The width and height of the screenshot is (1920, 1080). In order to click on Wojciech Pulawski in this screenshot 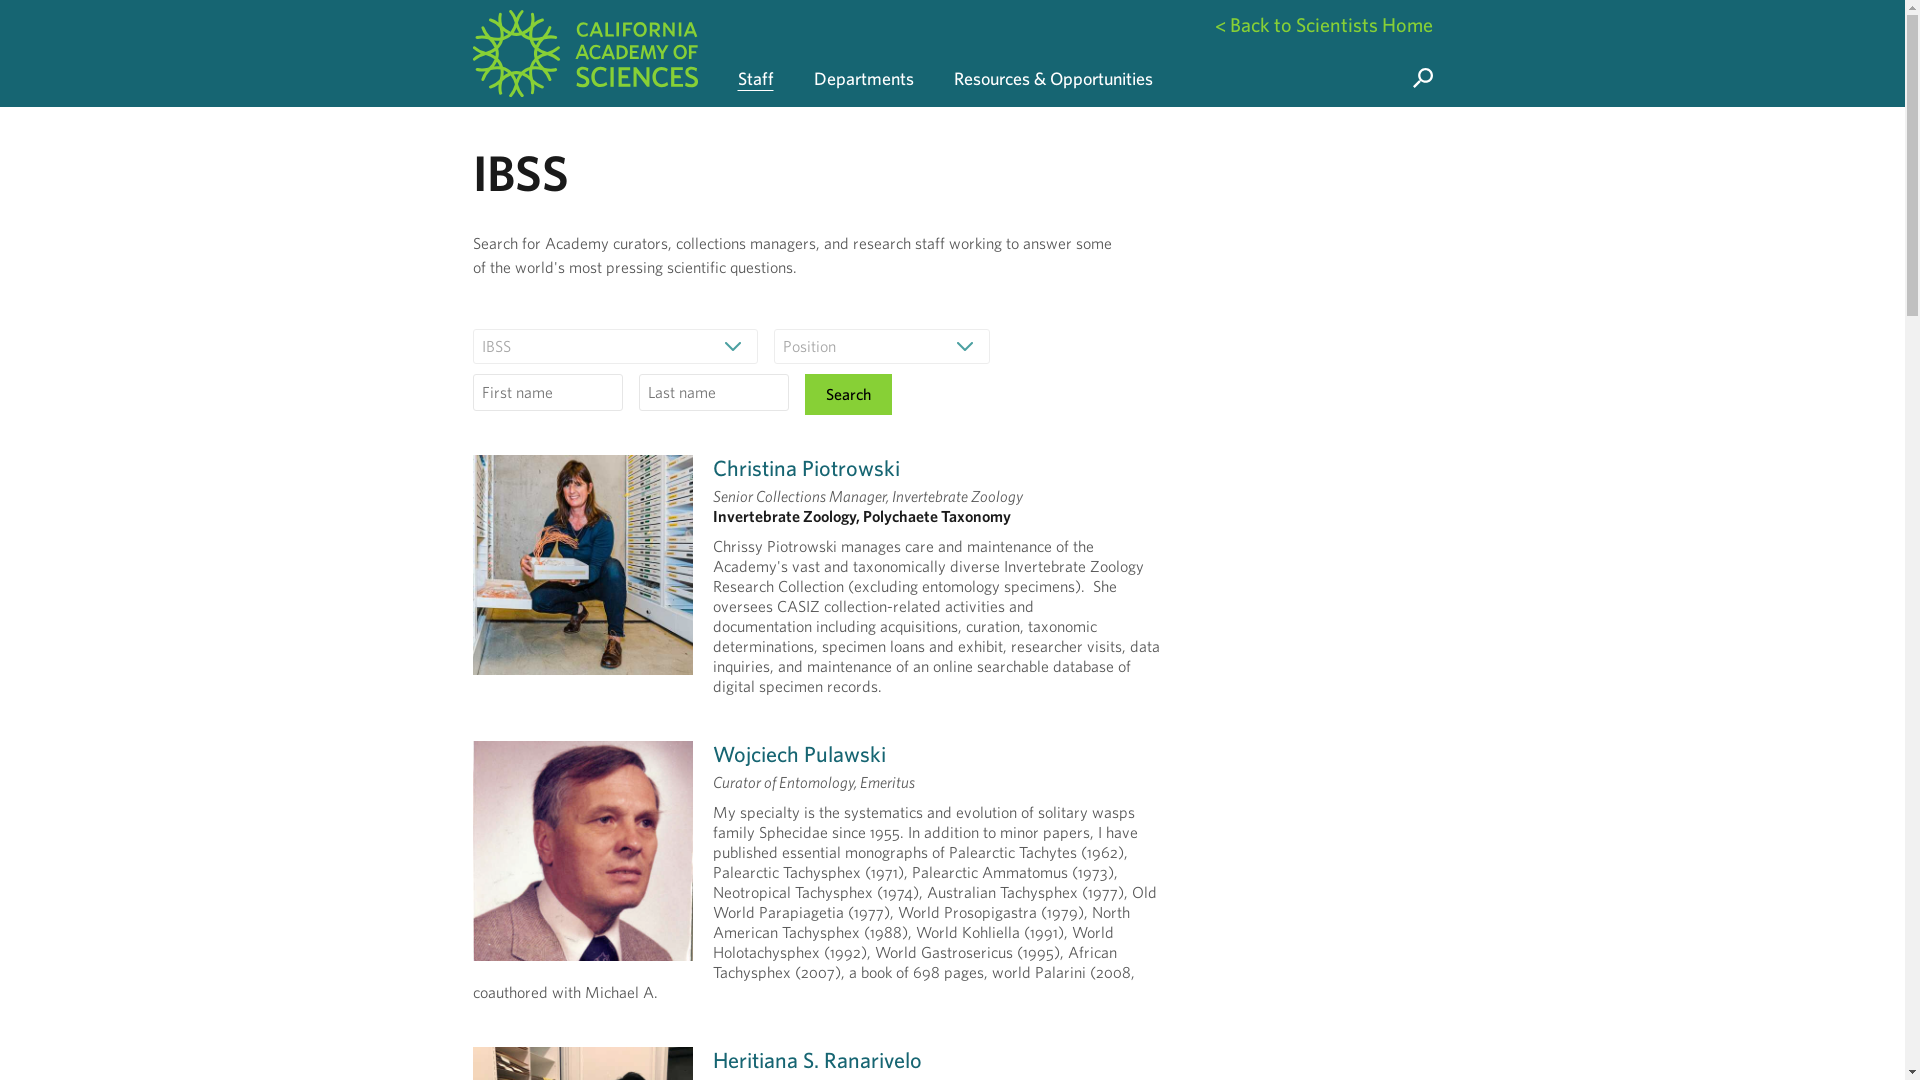, I will do `click(798, 752)`.